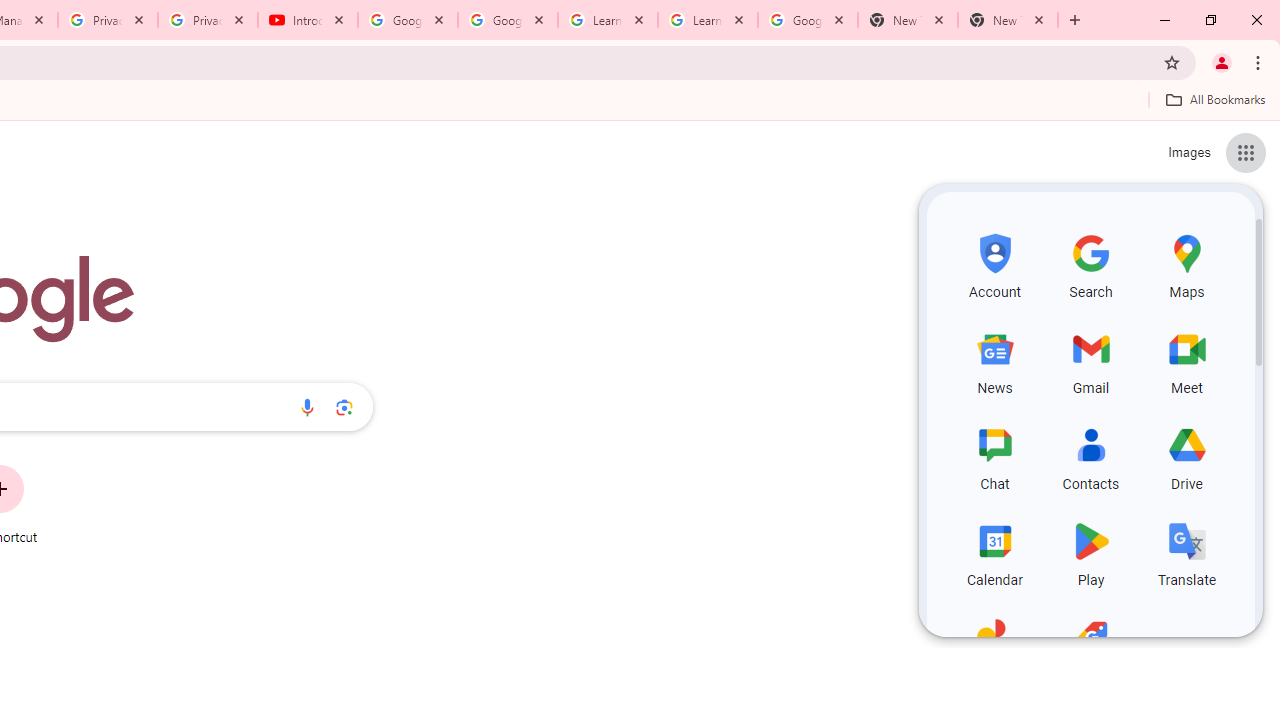 This screenshot has width=1280, height=720. What do you see at coordinates (1008, 20) in the screenshot?
I see `New Tab` at bounding box center [1008, 20].